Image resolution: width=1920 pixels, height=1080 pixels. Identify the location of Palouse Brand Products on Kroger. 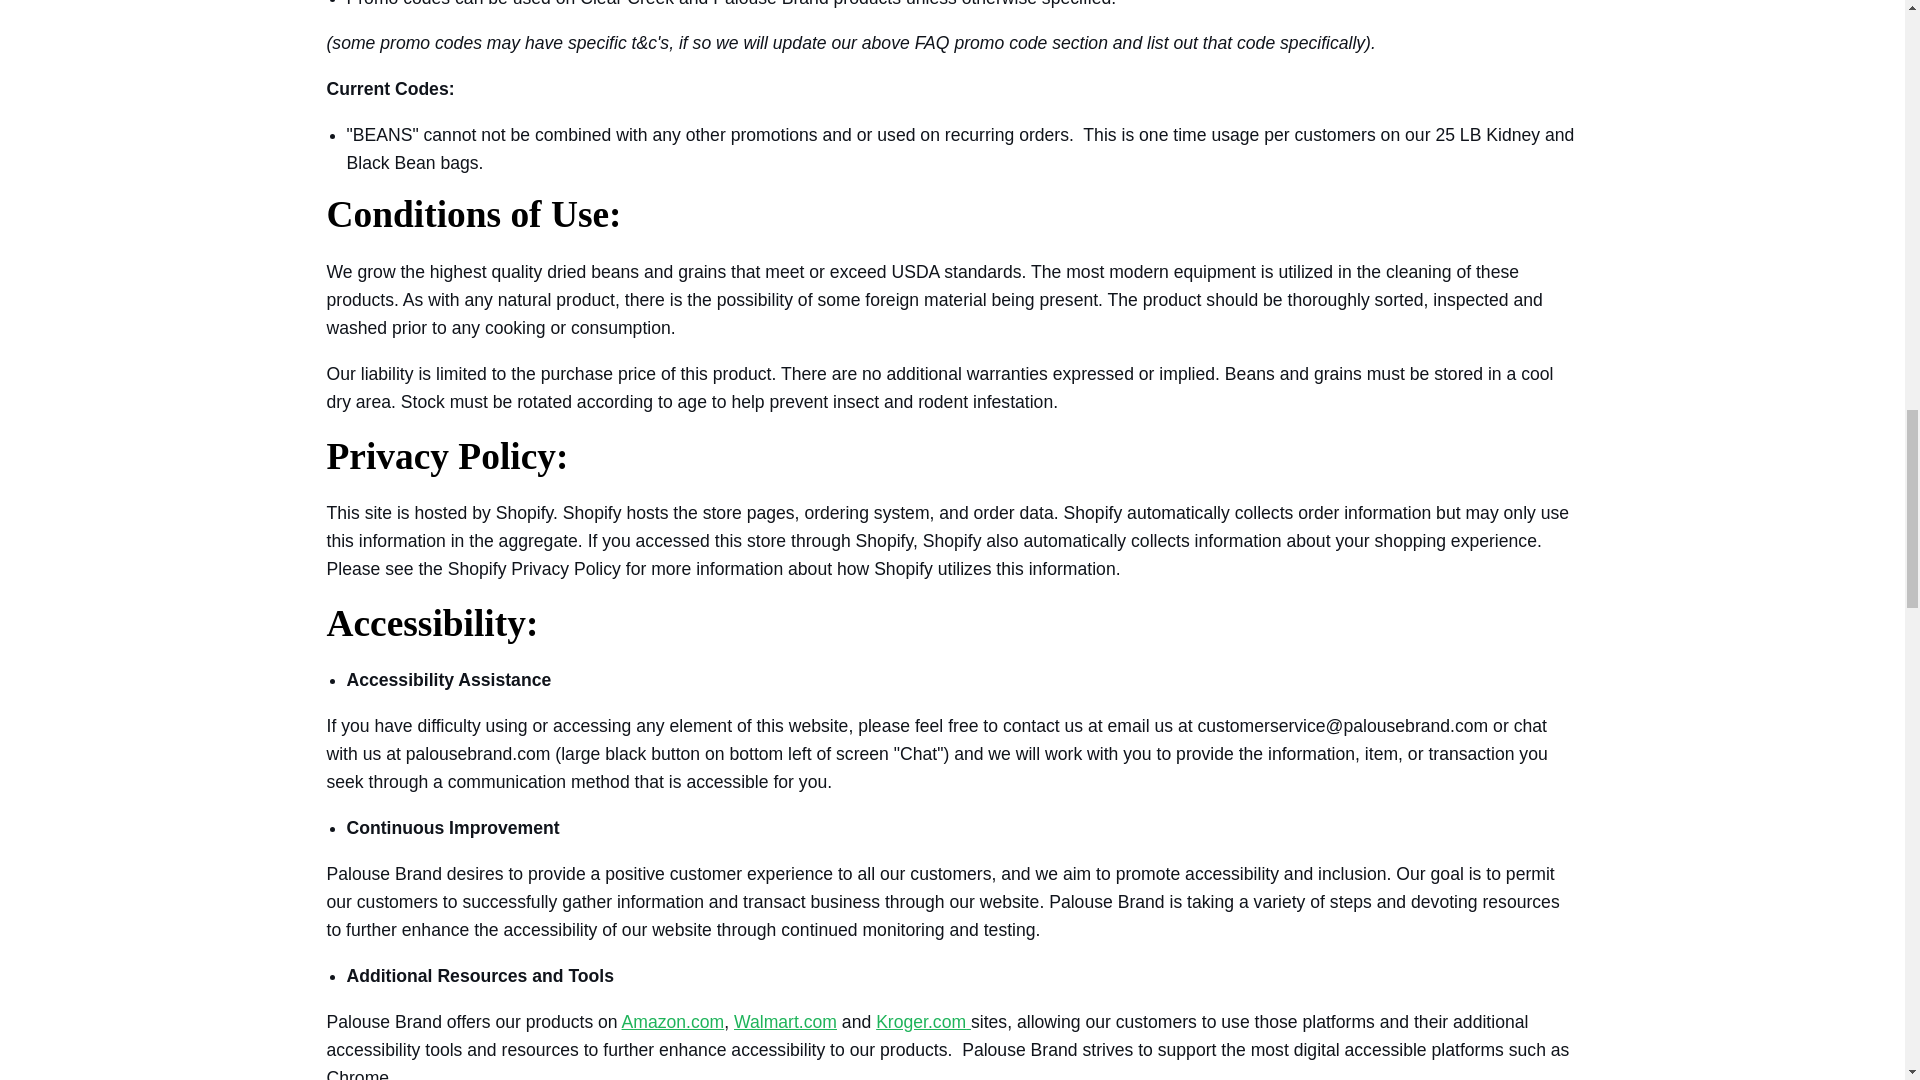
(920, 1022).